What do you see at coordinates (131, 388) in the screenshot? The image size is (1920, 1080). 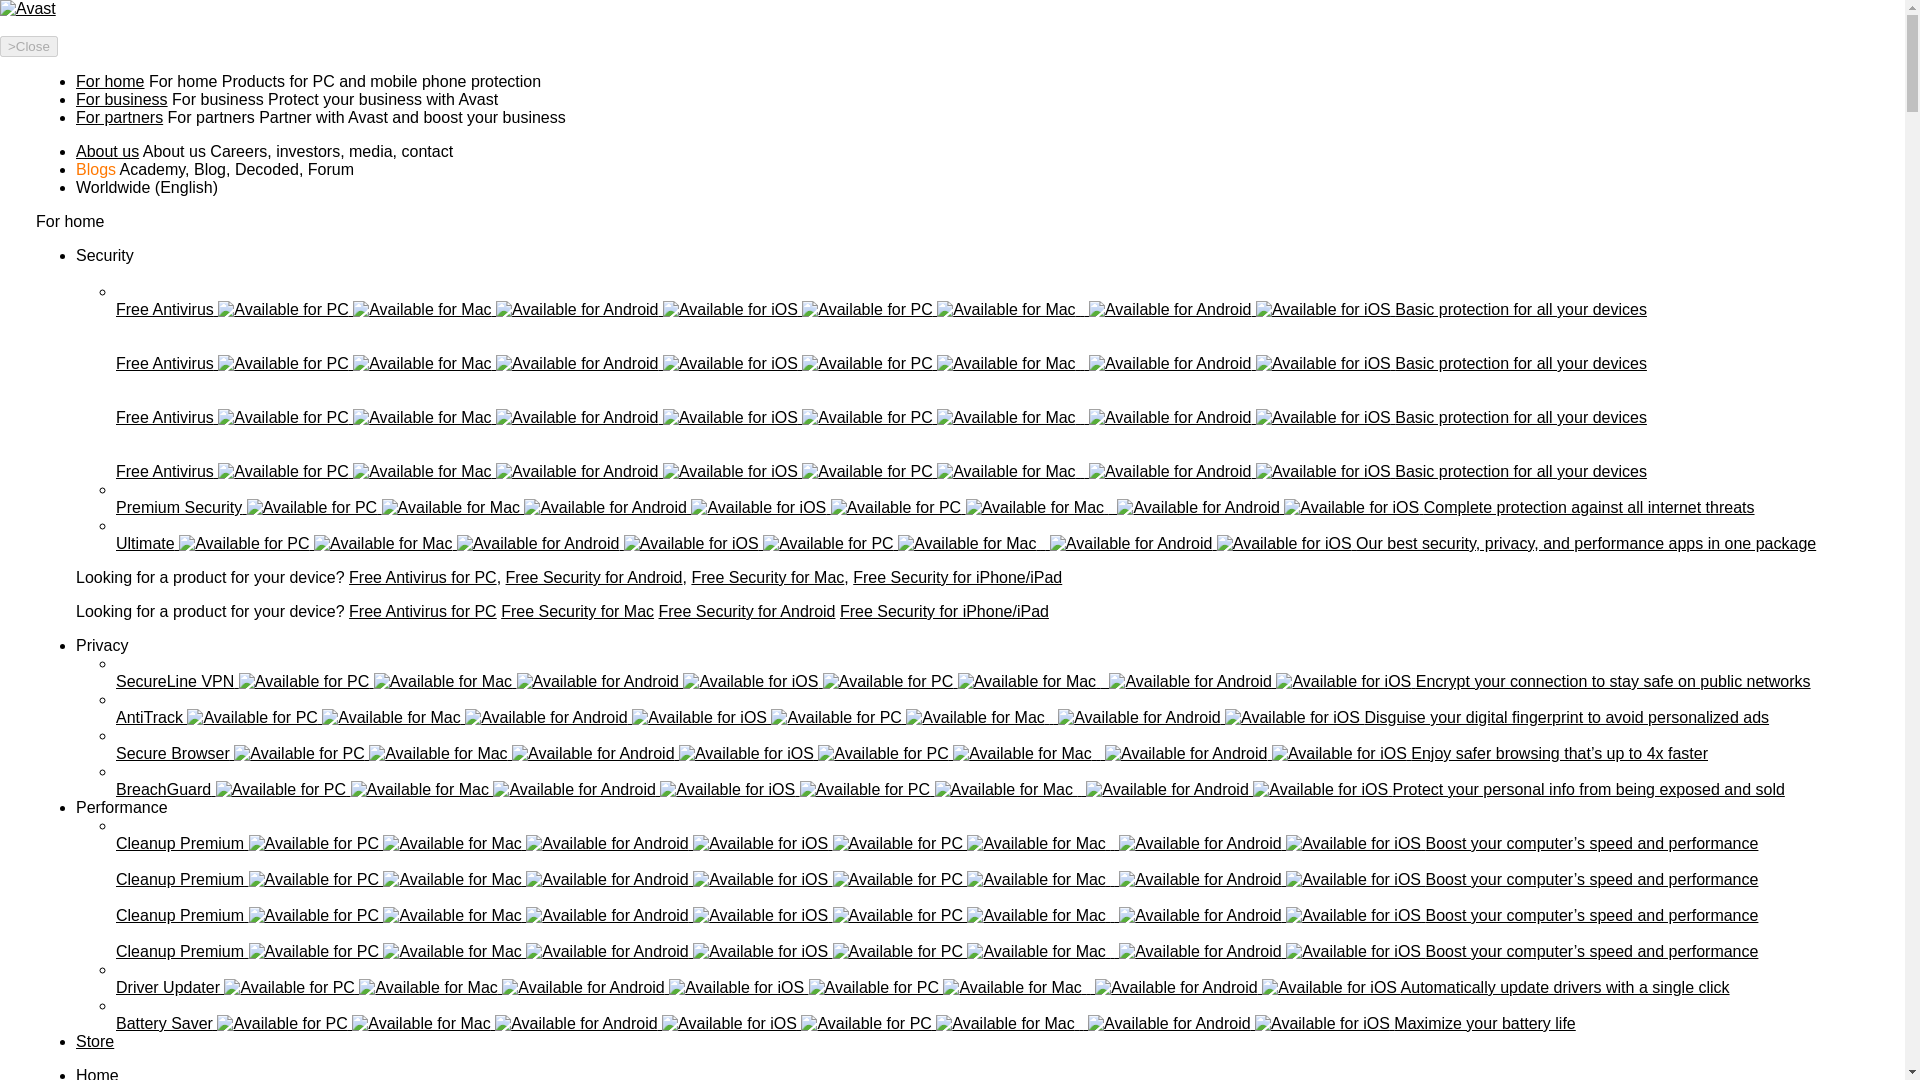 I see `Free Antivirus` at bounding box center [131, 388].